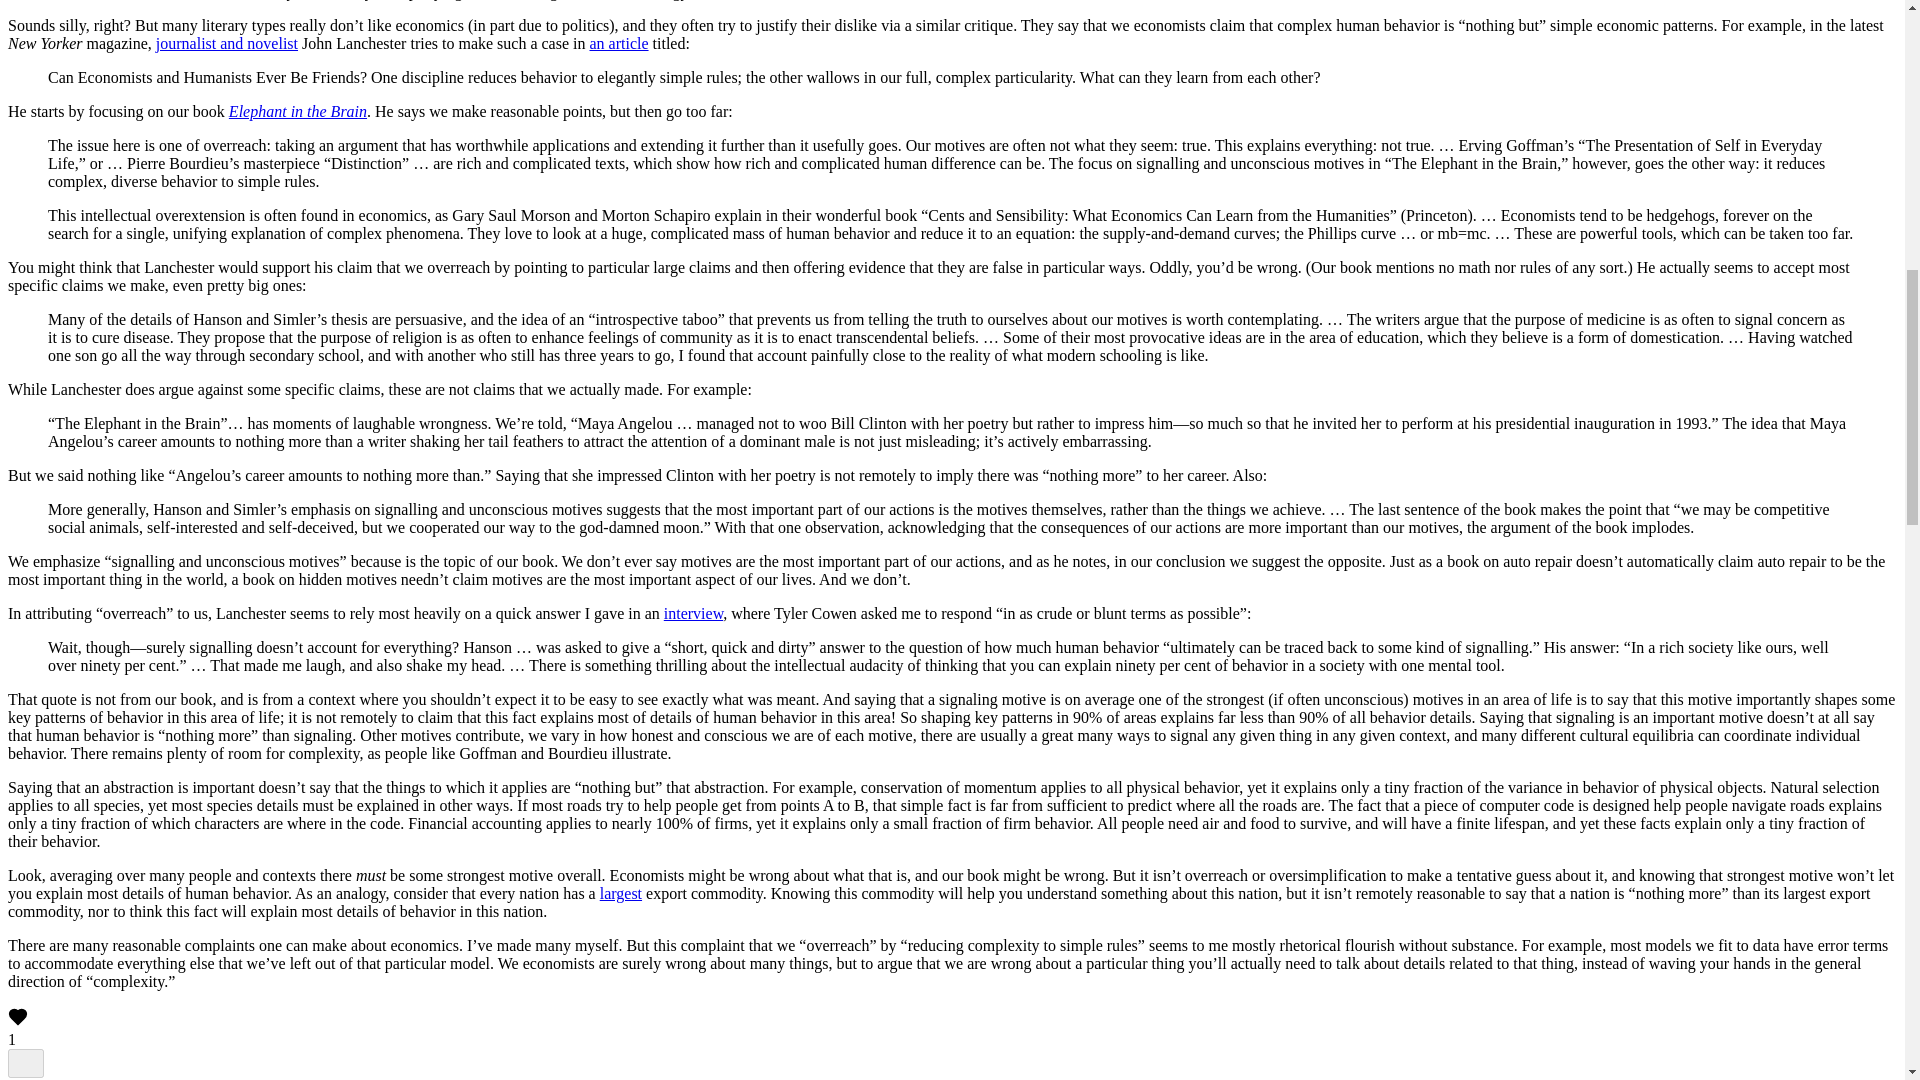 The image size is (1920, 1080). What do you see at coordinates (297, 110) in the screenshot?
I see `Elephant in the Brain` at bounding box center [297, 110].